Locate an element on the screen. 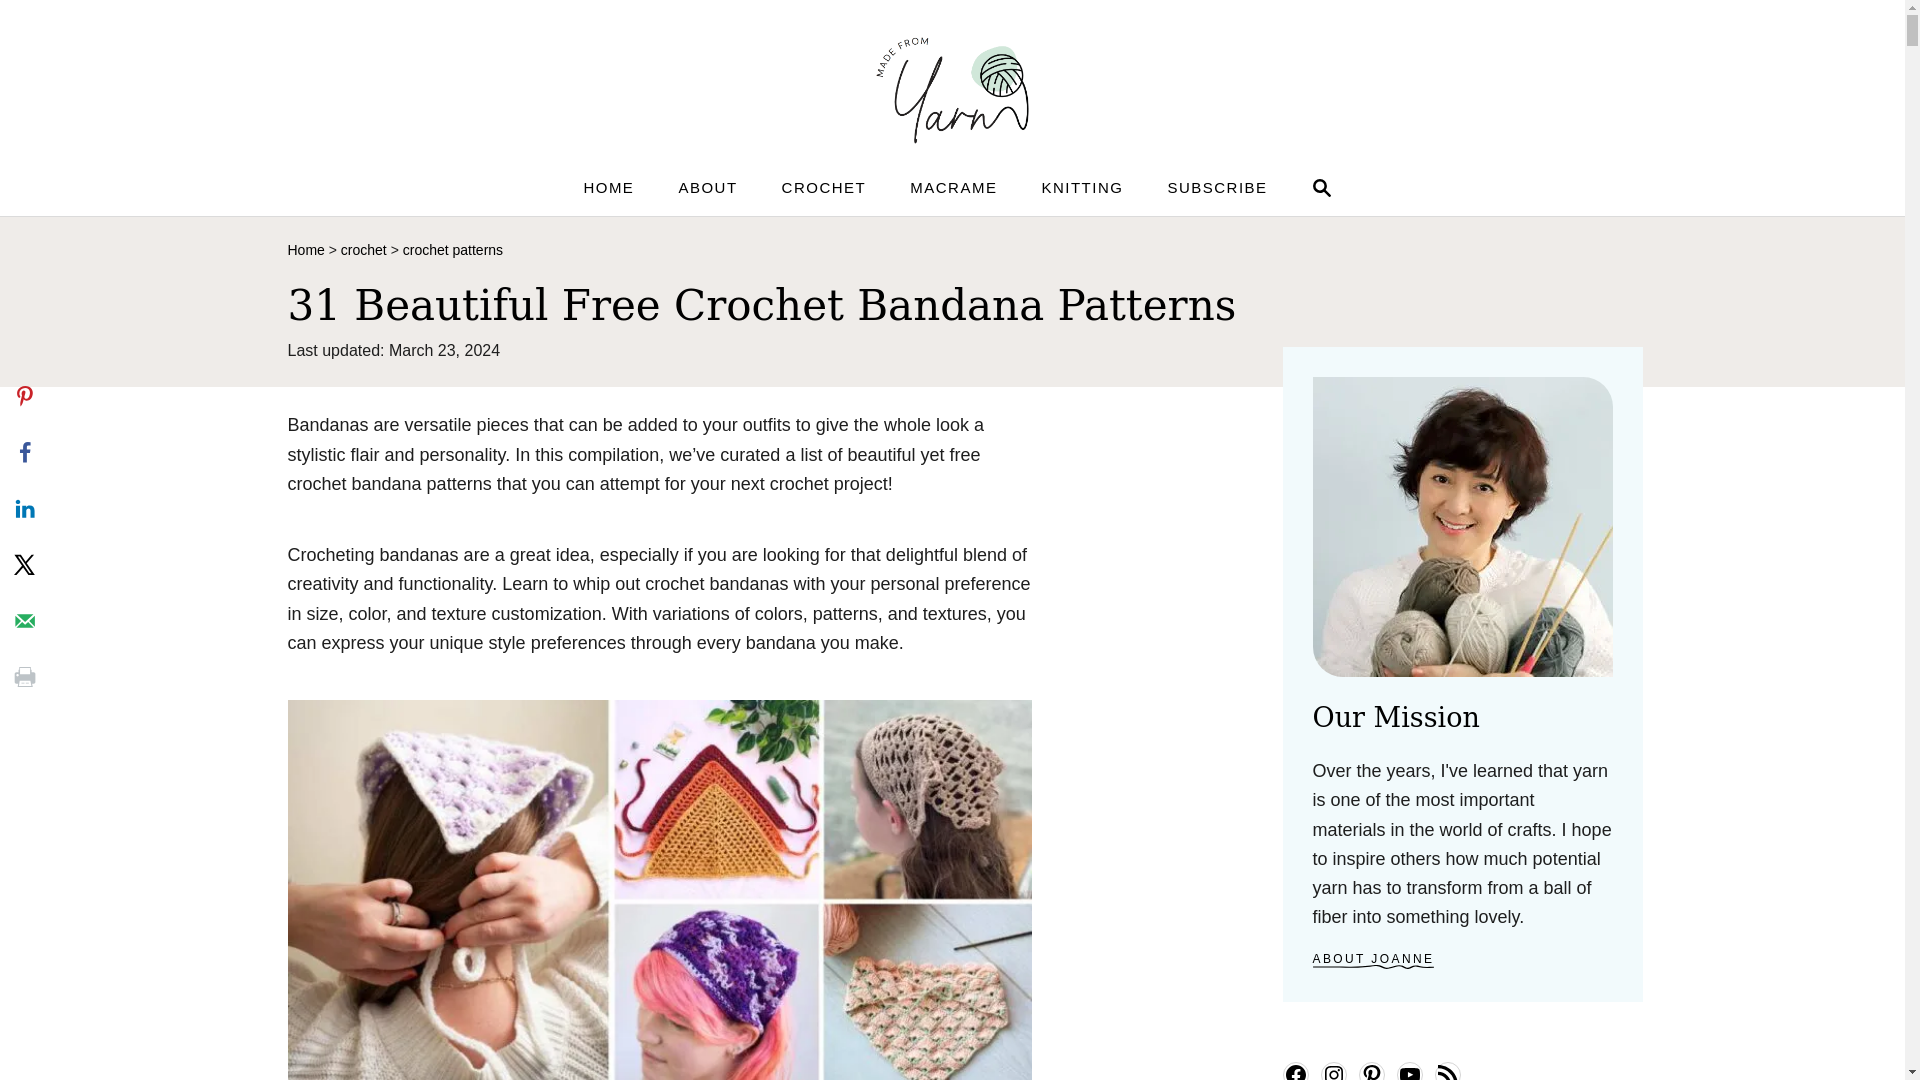  MACRAME is located at coordinates (608, 187).